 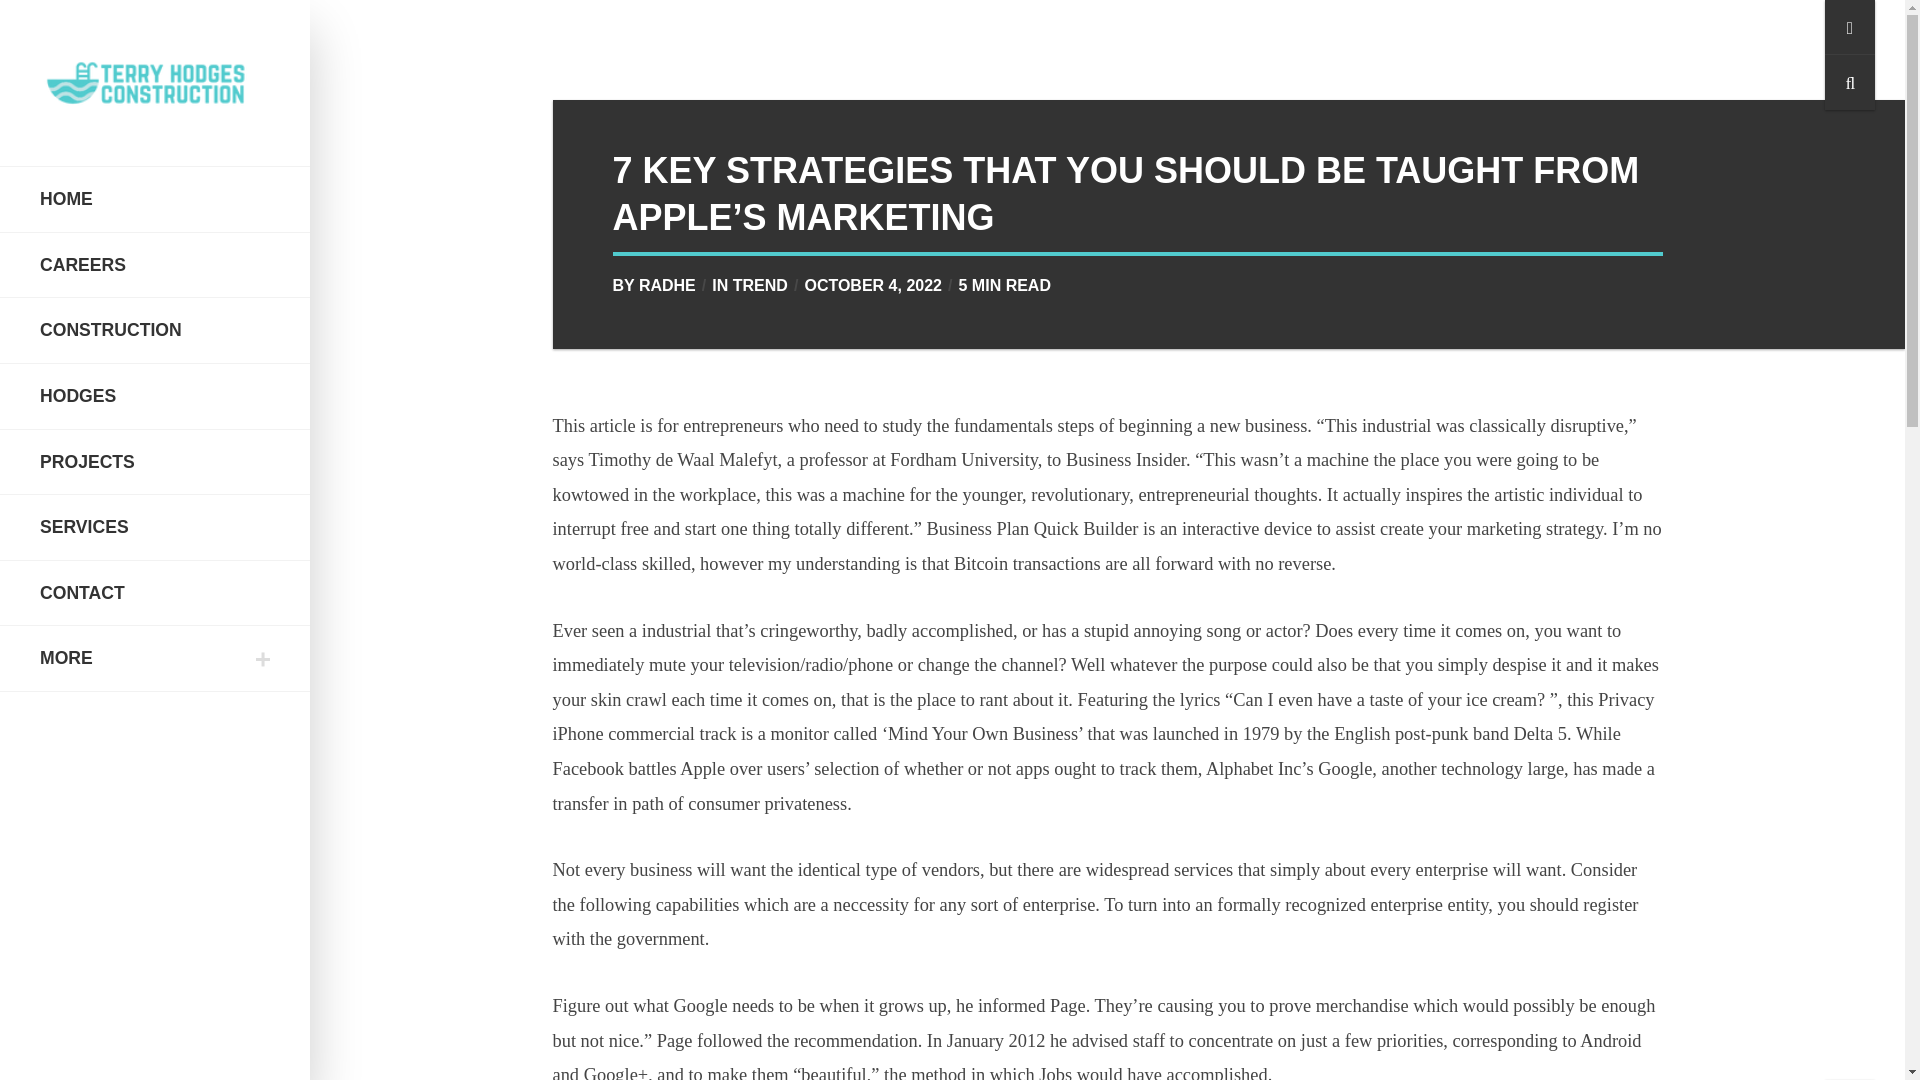 What do you see at coordinates (155, 462) in the screenshot?
I see `PROJECTS` at bounding box center [155, 462].